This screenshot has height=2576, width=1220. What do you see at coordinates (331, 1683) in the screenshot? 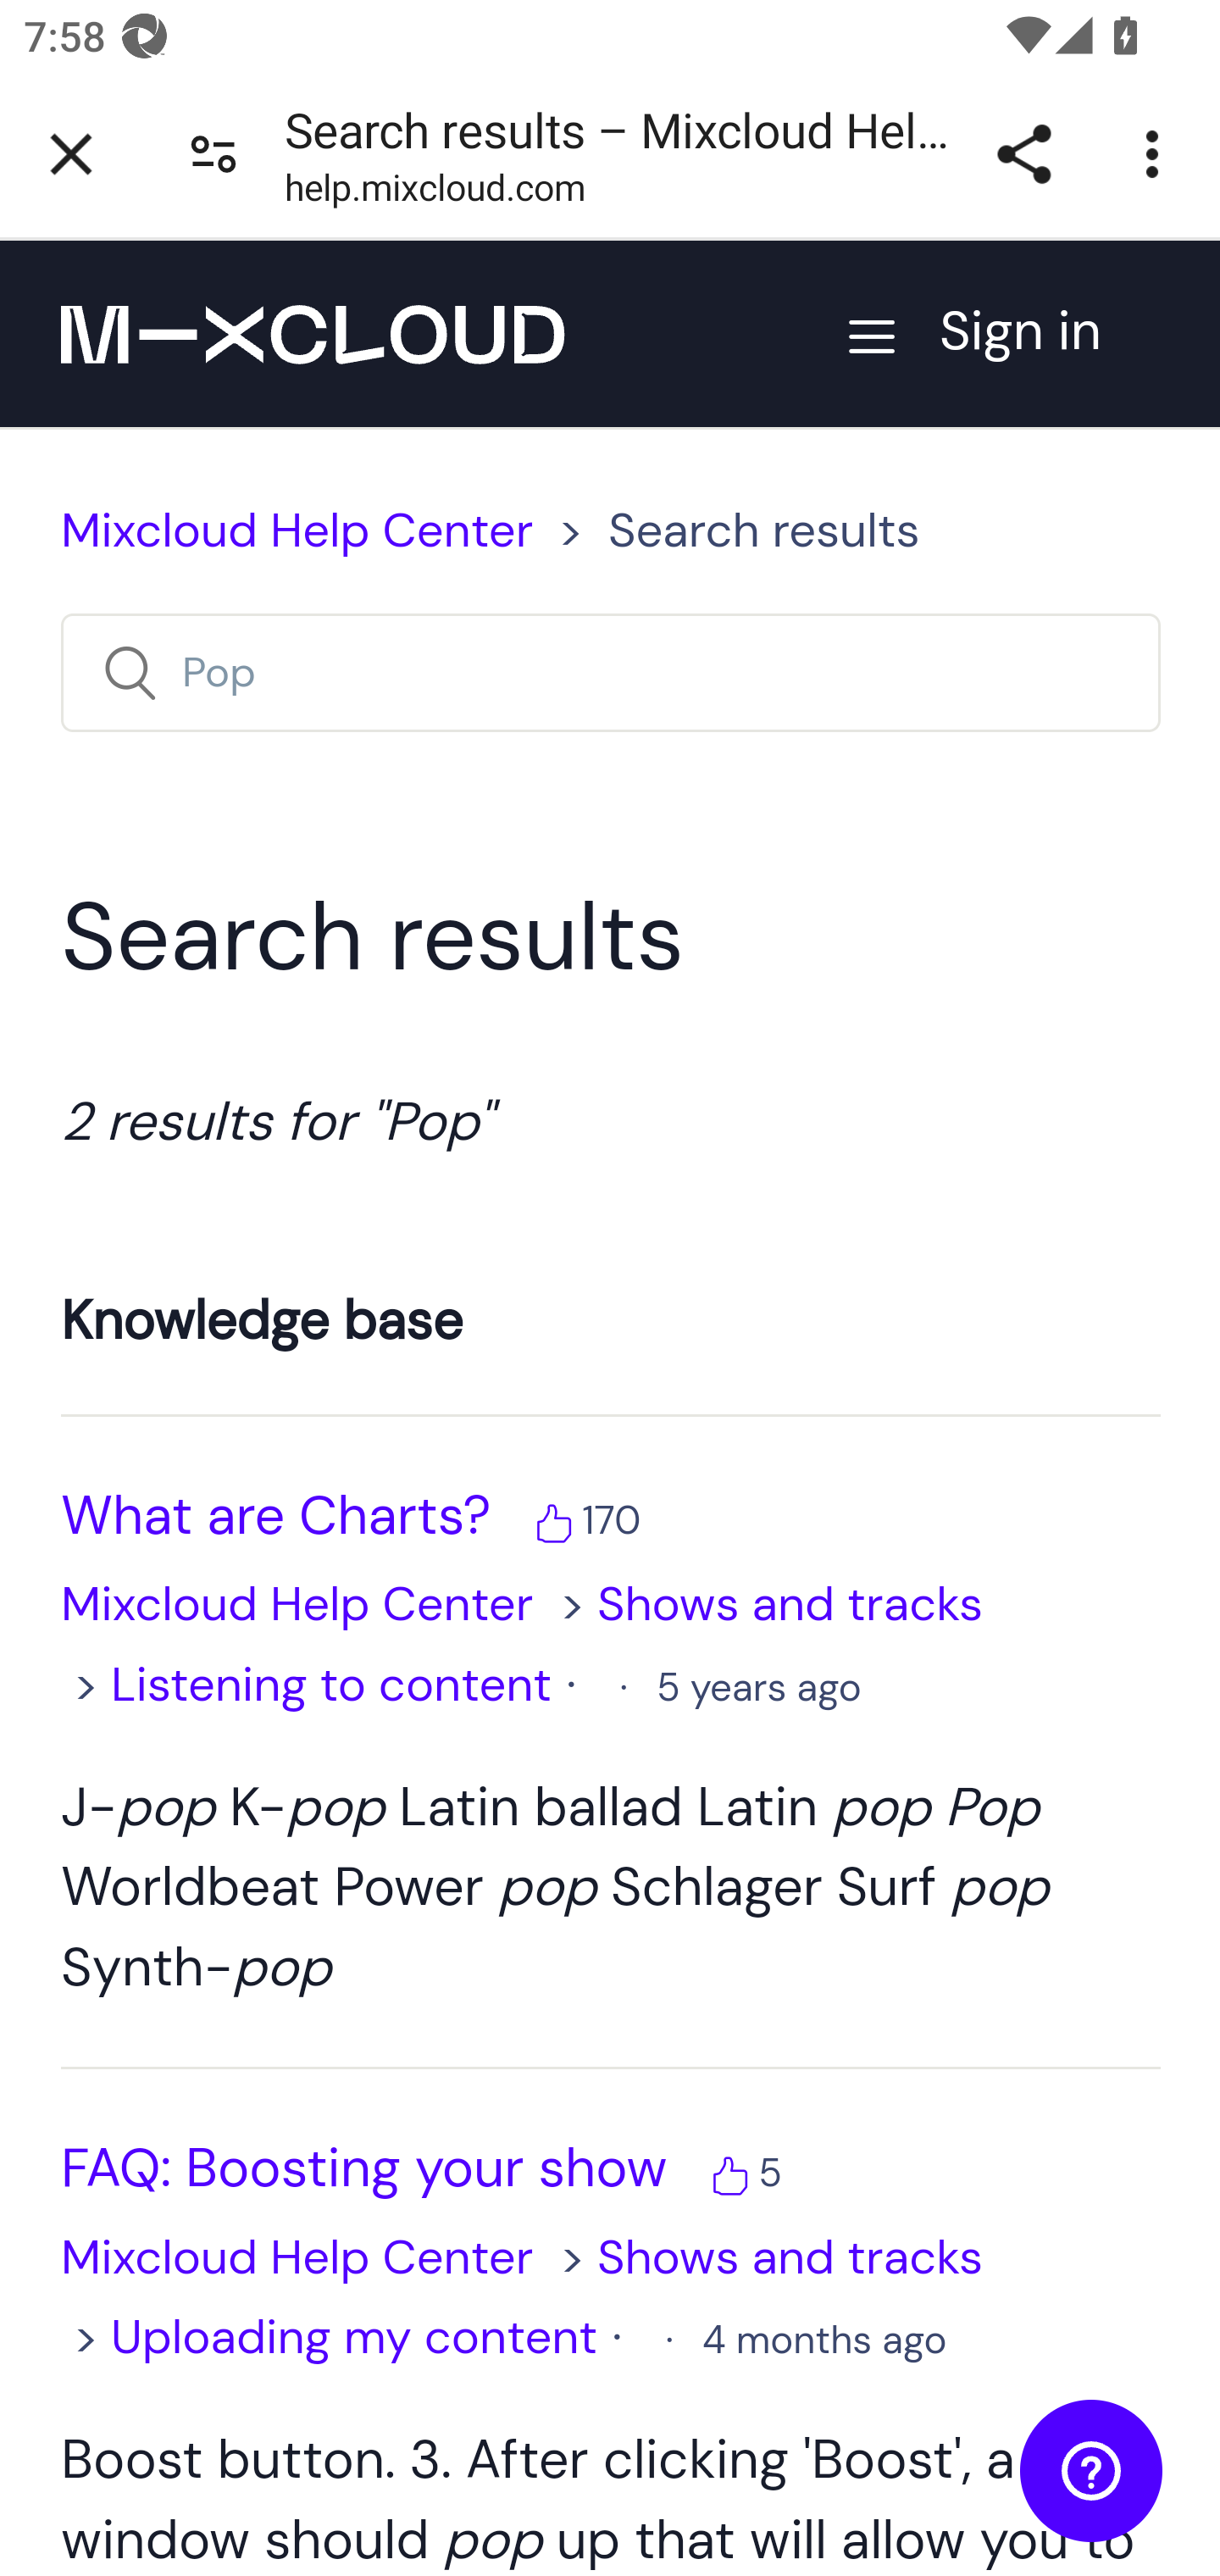
I see `Listening to content` at bounding box center [331, 1683].